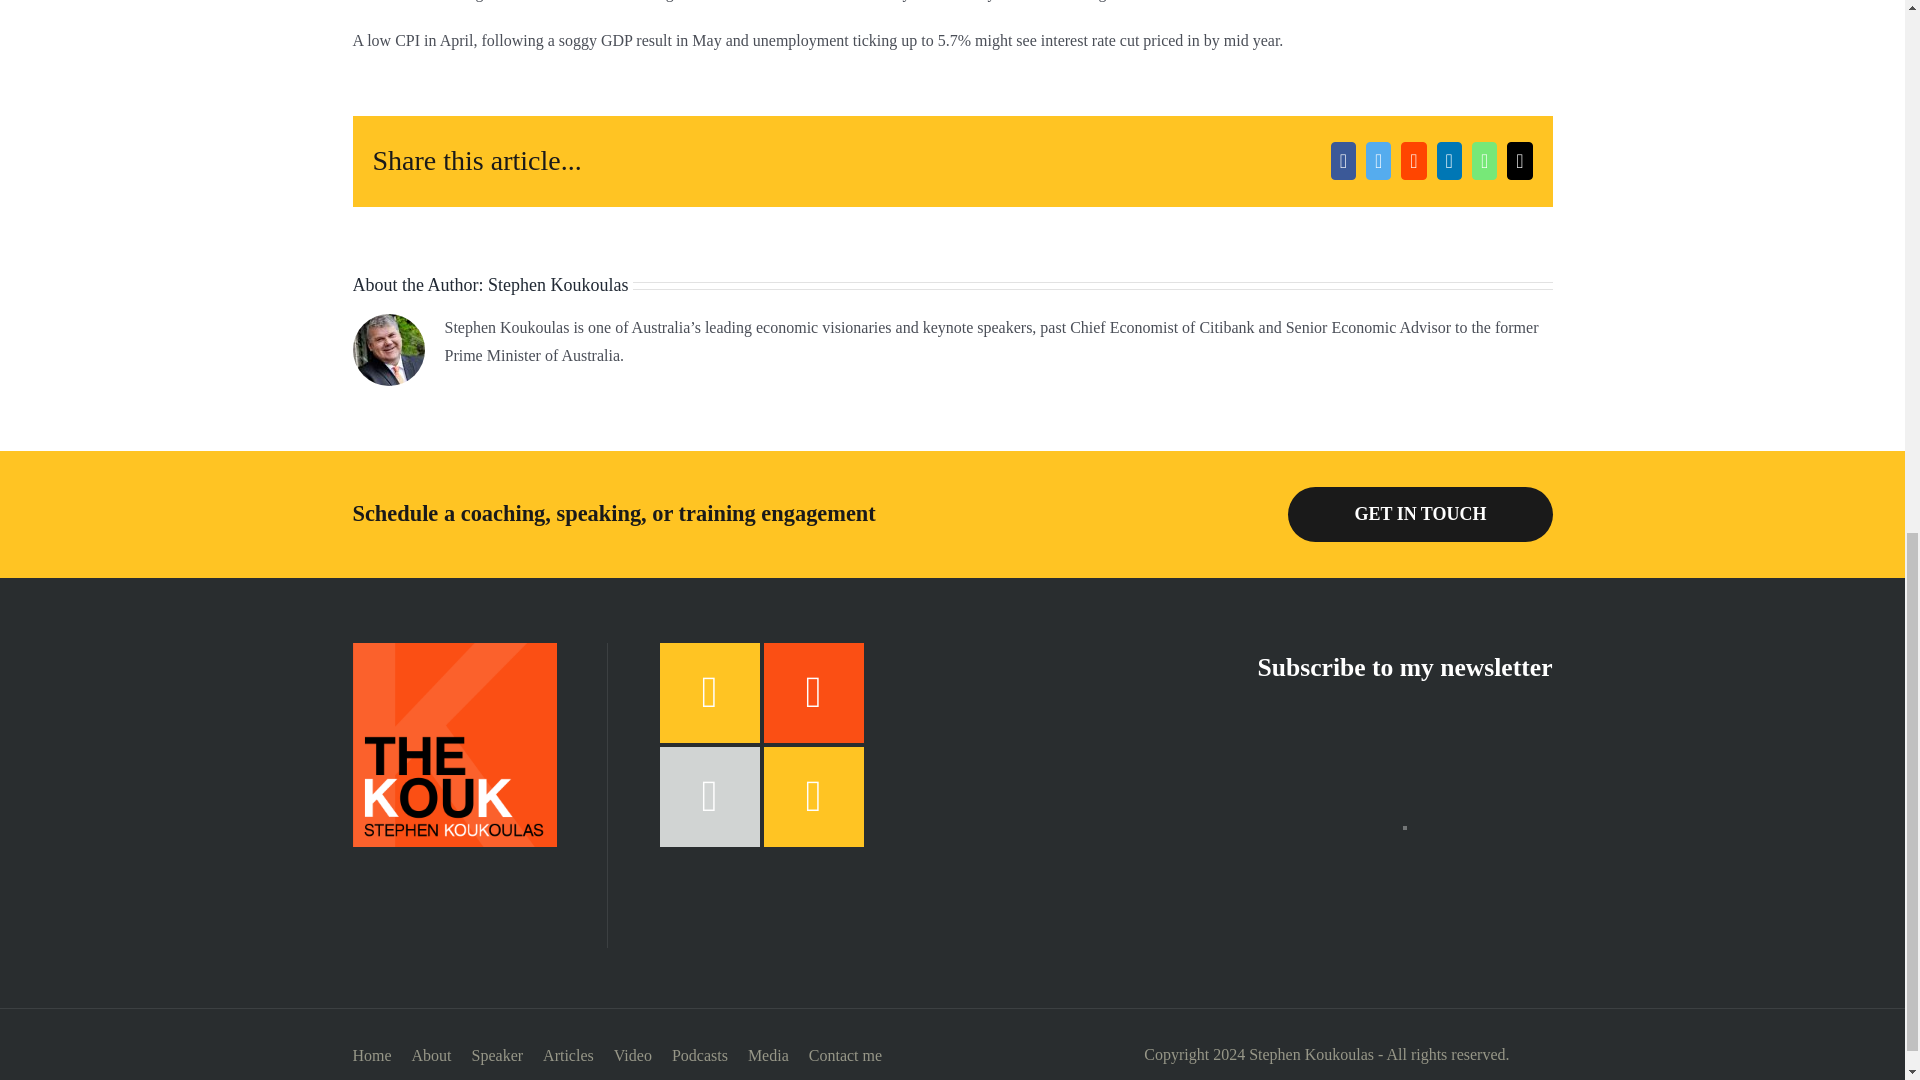  What do you see at coordinates (1420, 514) in the screenshot?
I see `GET IN TOUCH` at bounding box center [1420, 514].